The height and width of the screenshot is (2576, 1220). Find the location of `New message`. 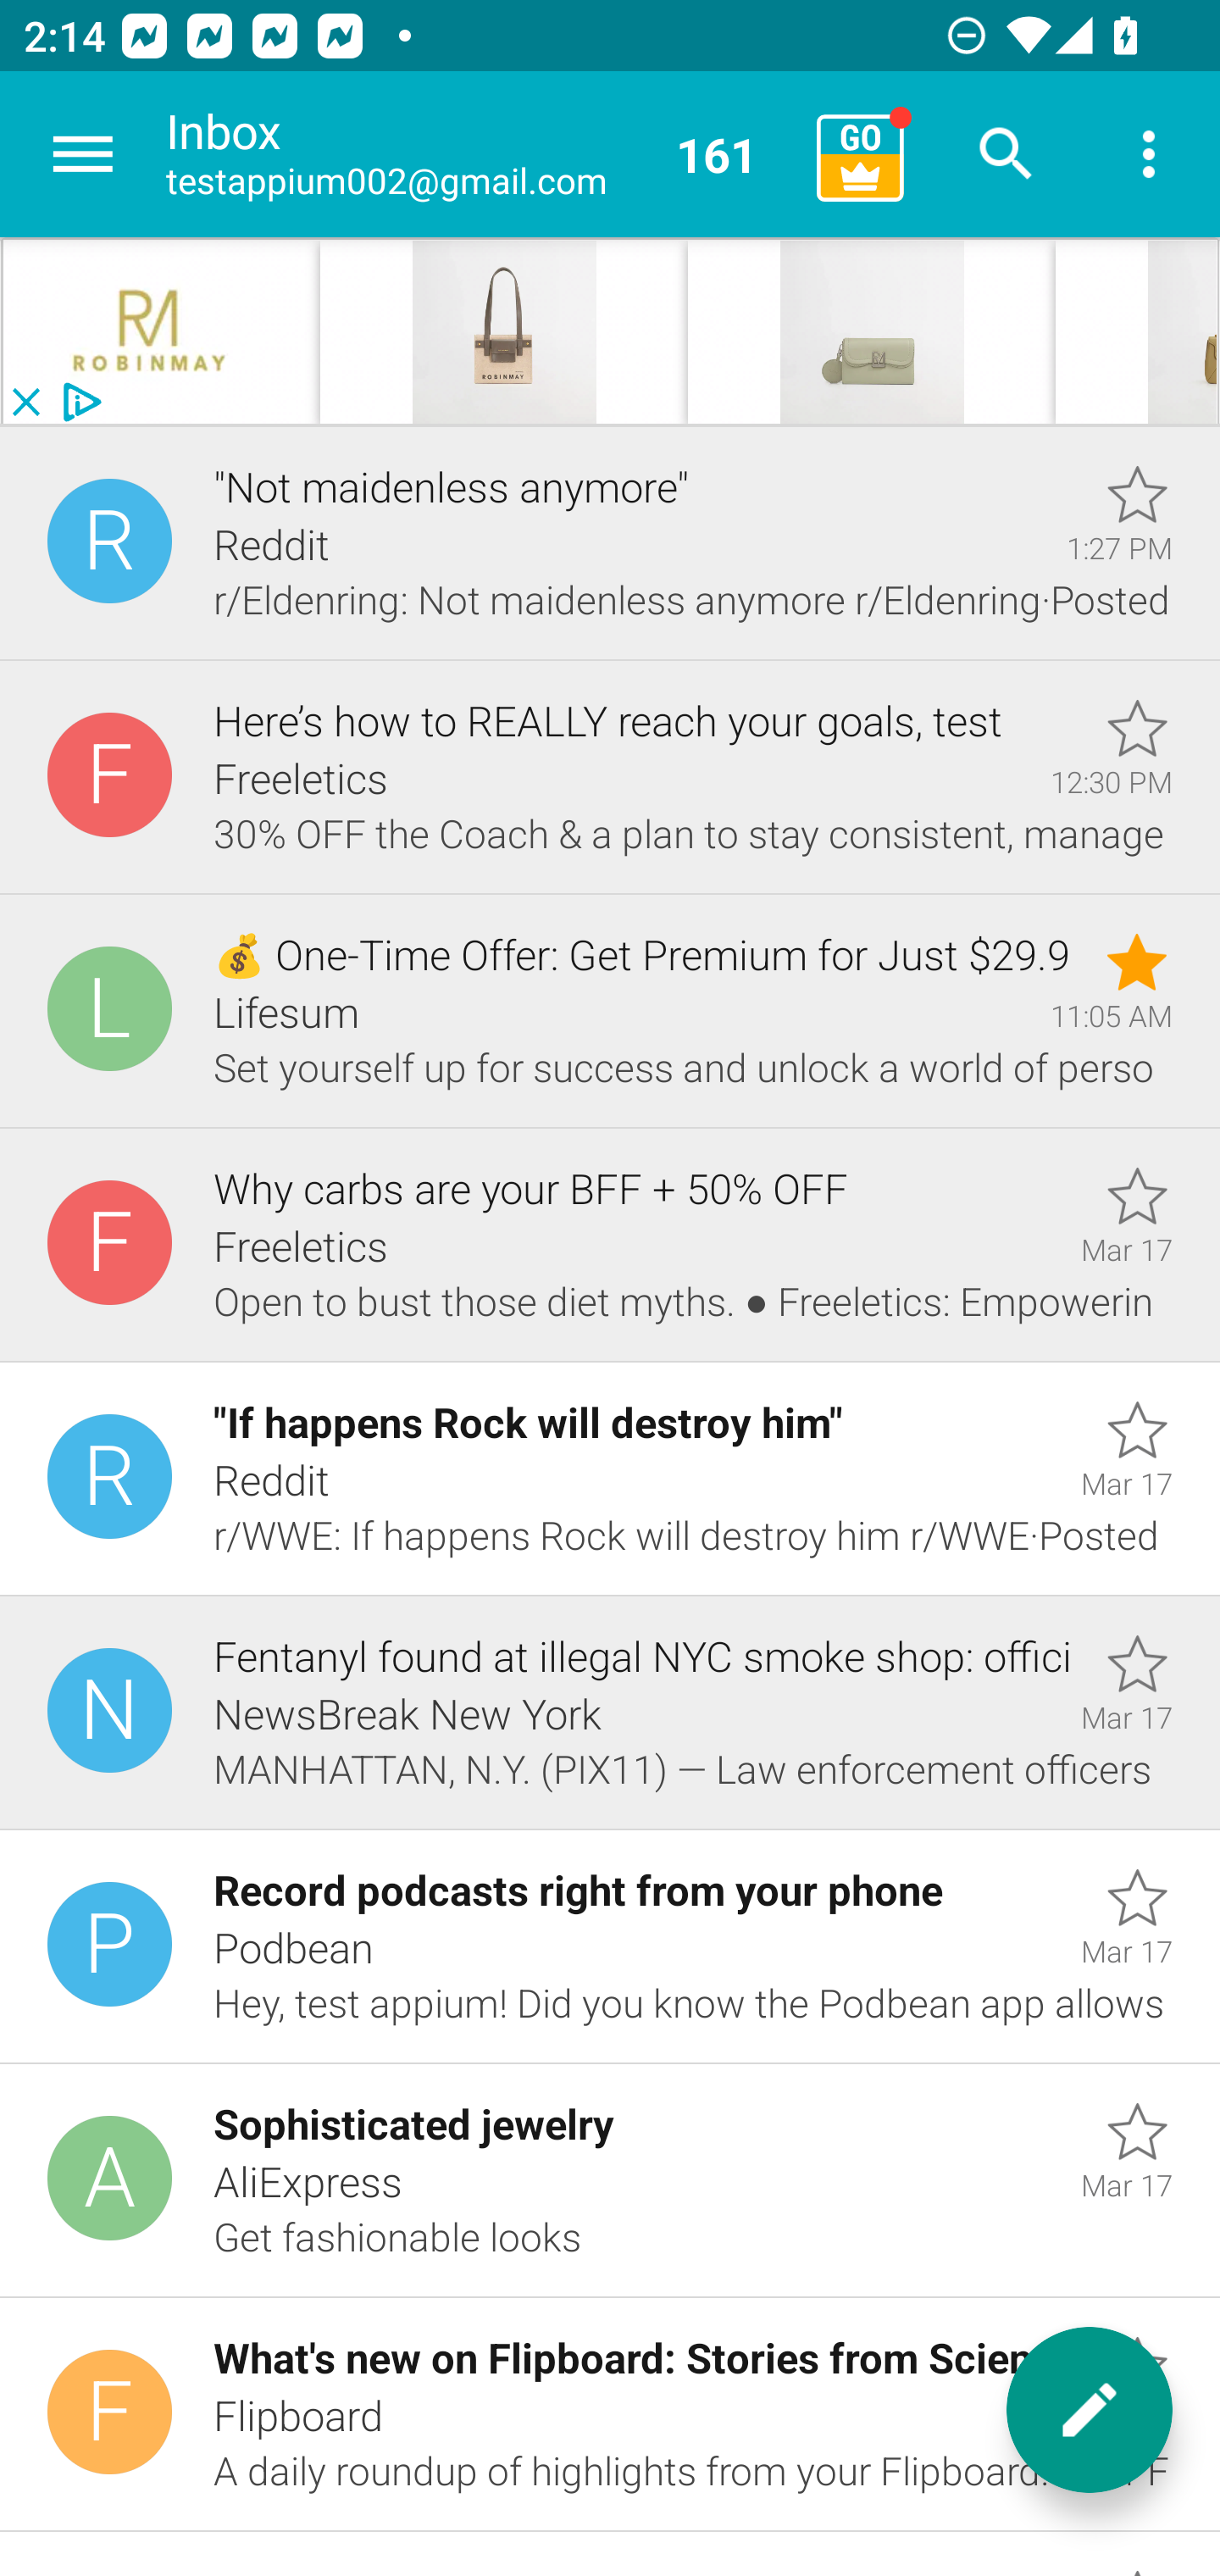

New message is located at coordinates (1090, 2410).